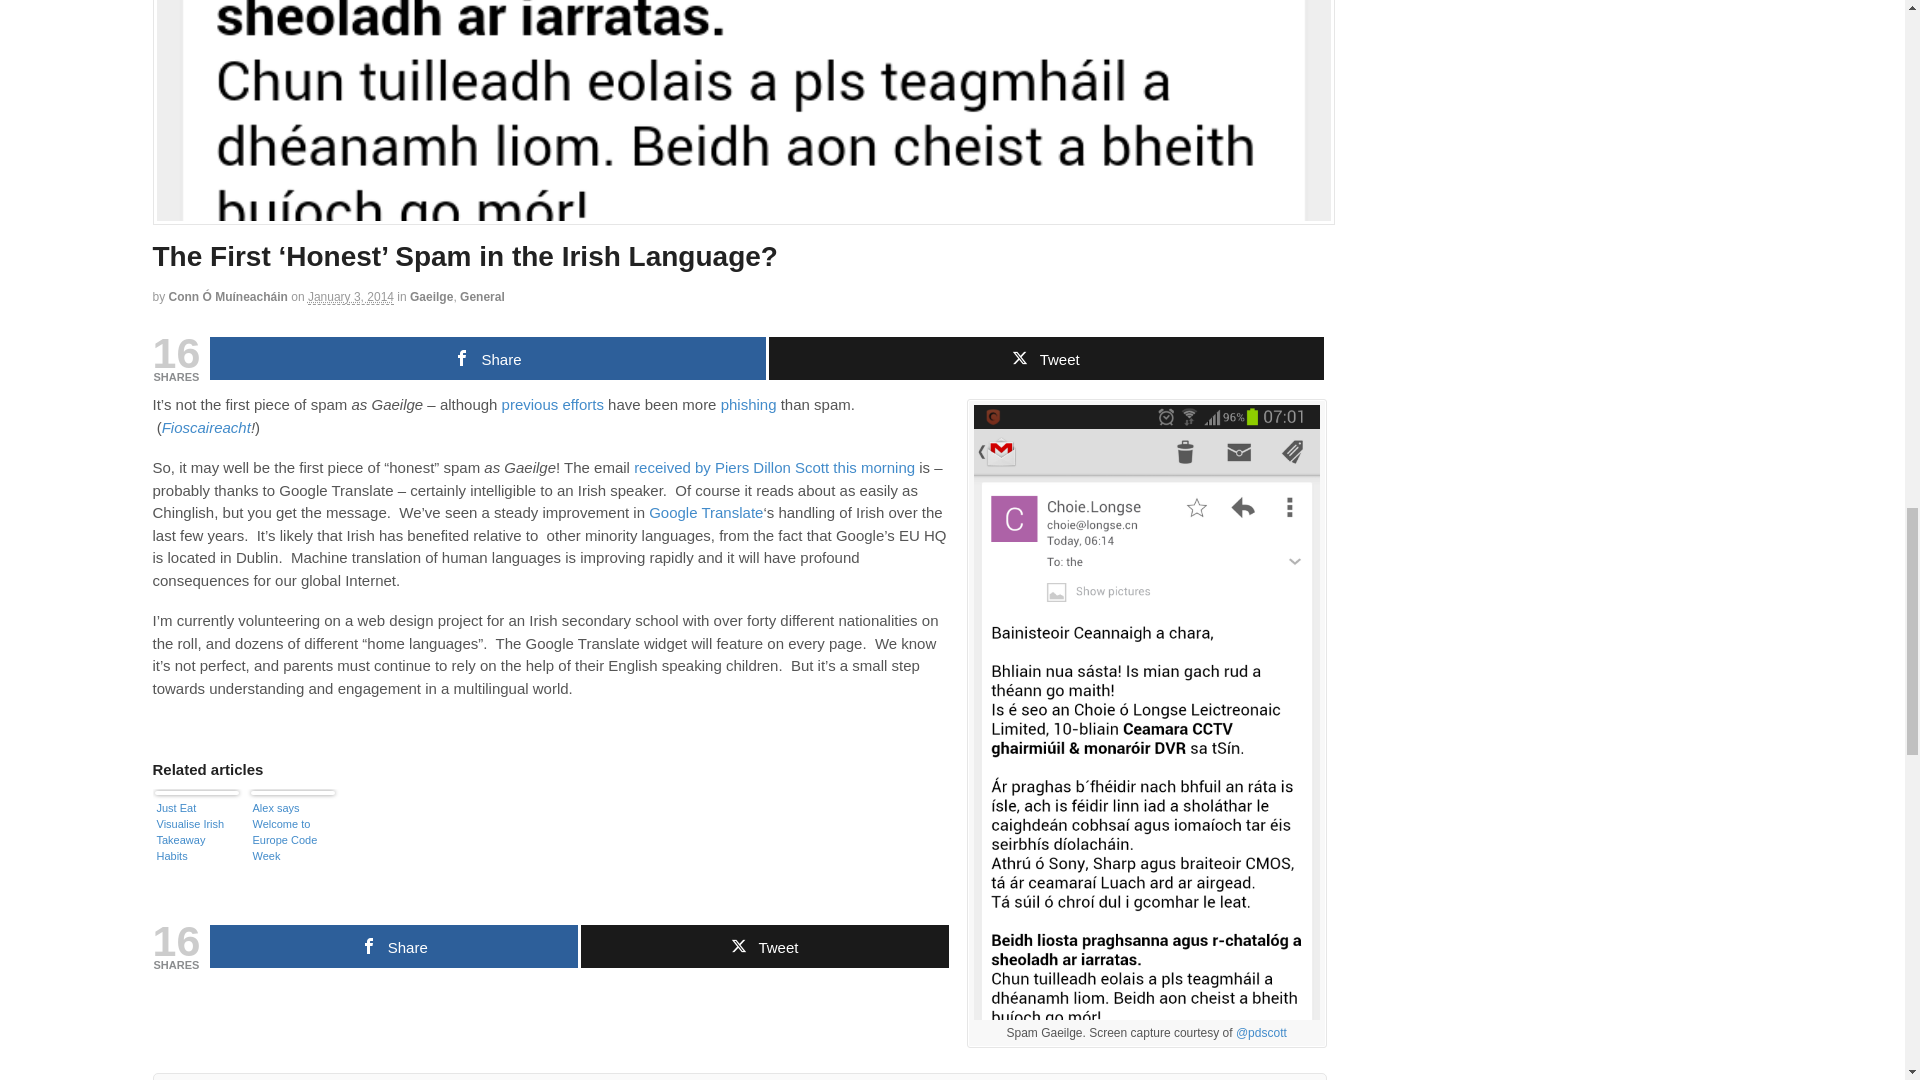 The width and height of the screenshot is (1920, 1080). Describe the element at coordinates (764, 946) in the screenshot. I see `Tweet` at that location.